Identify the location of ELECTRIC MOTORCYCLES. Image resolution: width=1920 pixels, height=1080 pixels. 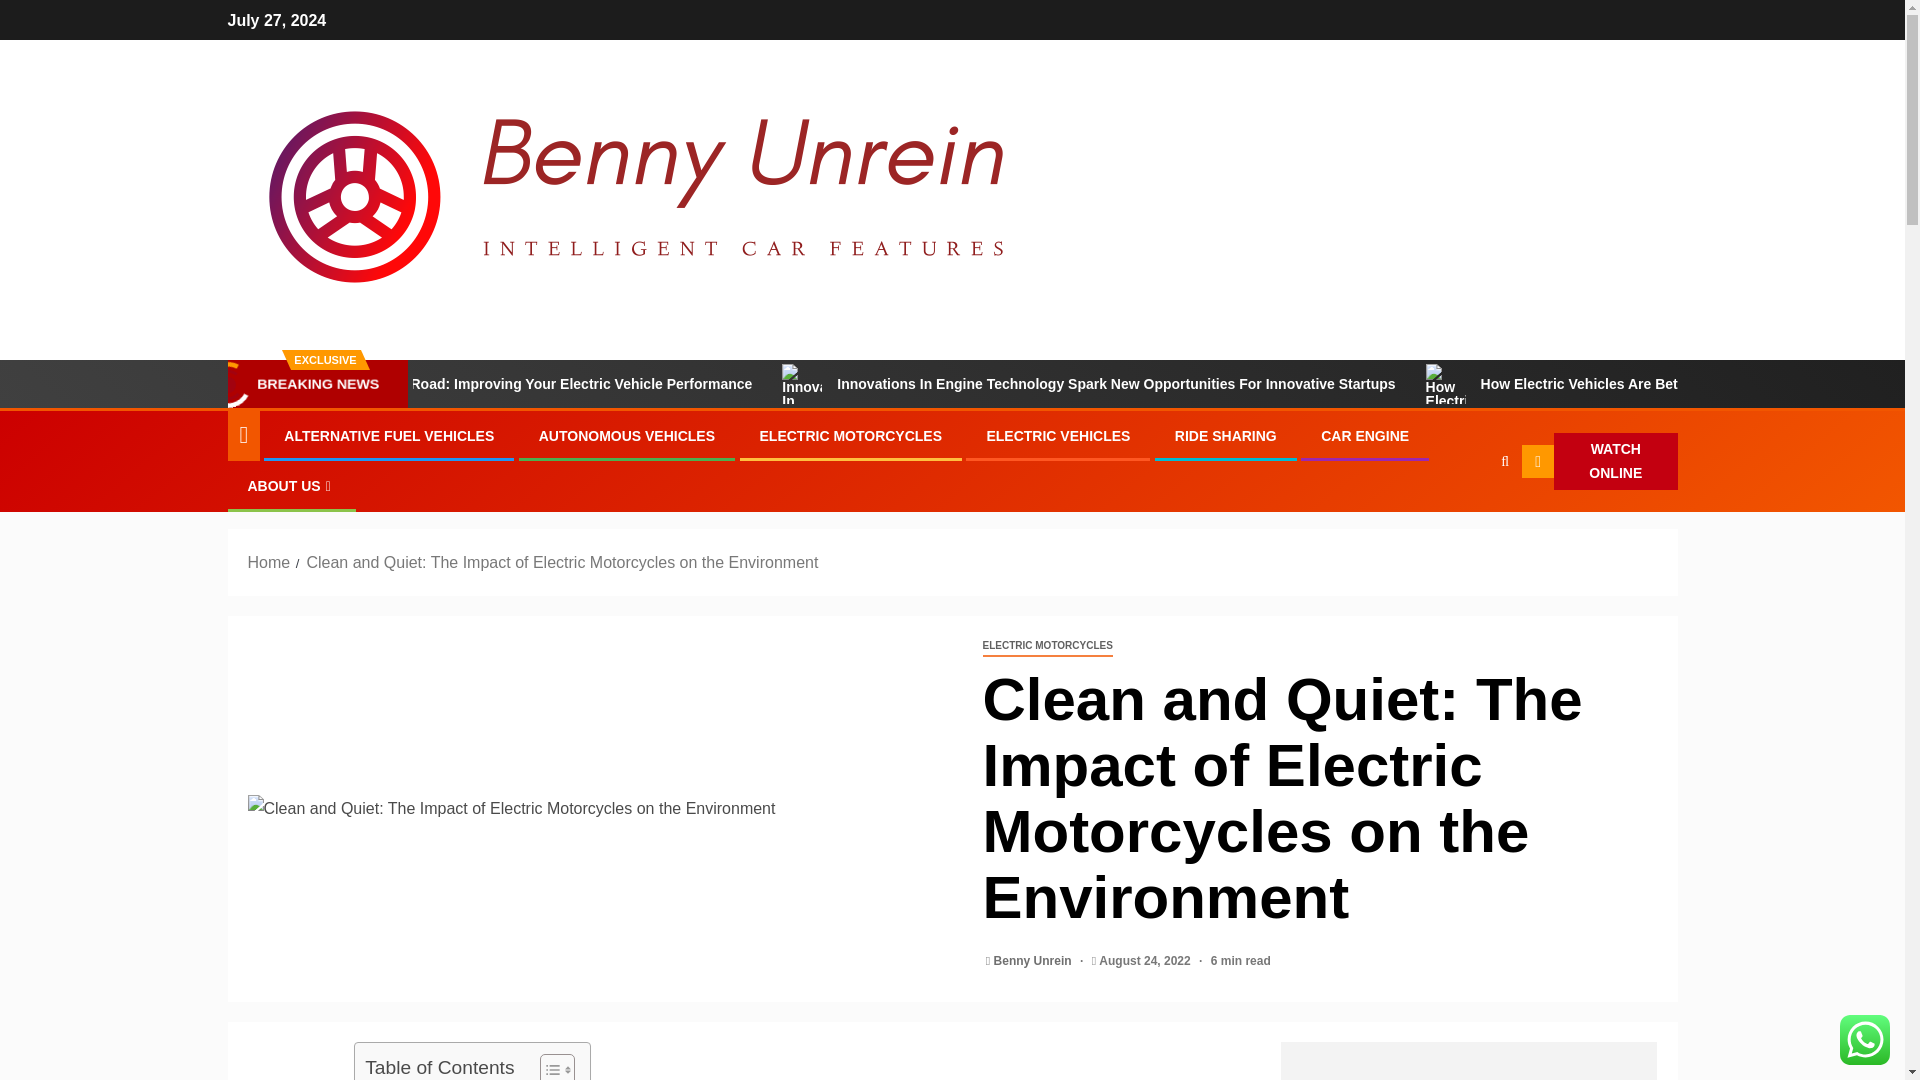
(851, 435).